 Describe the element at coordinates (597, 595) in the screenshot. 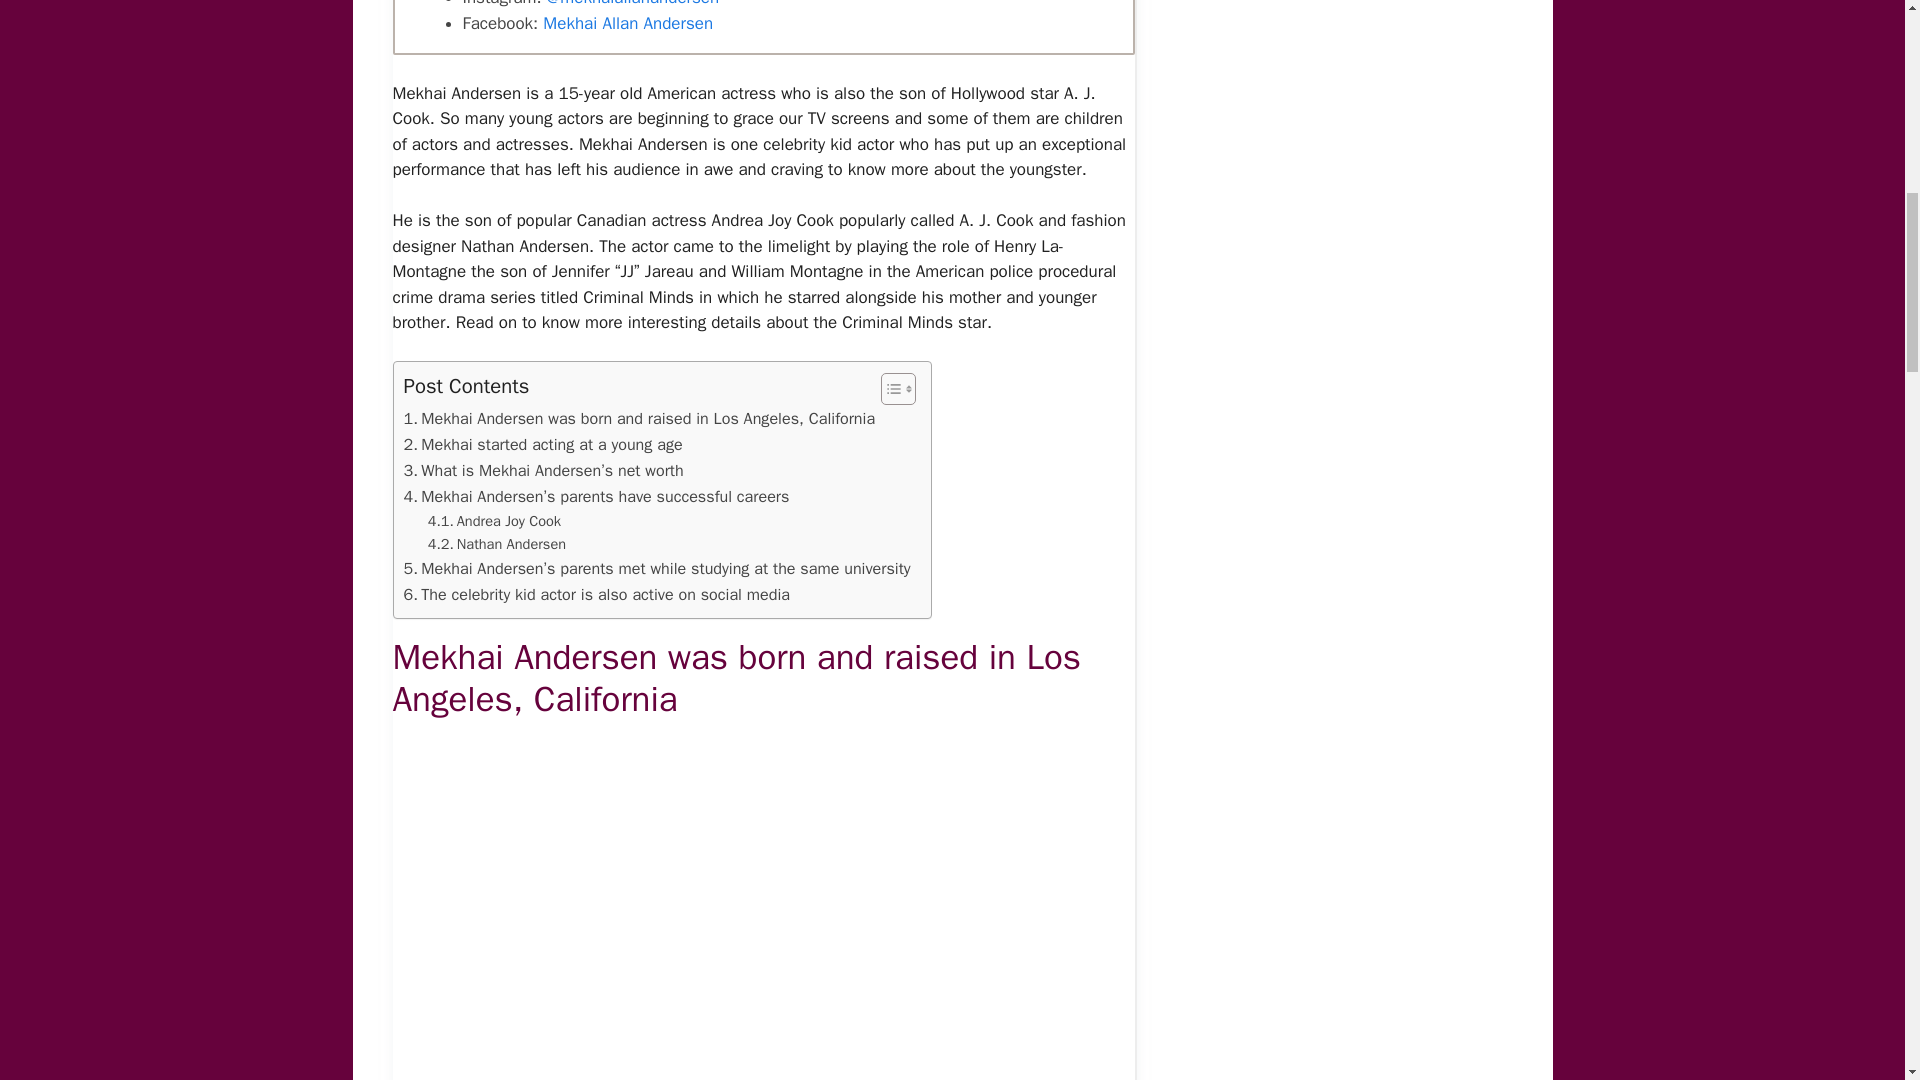

I see `The celebrity kid actor is also active on social media` at that location.